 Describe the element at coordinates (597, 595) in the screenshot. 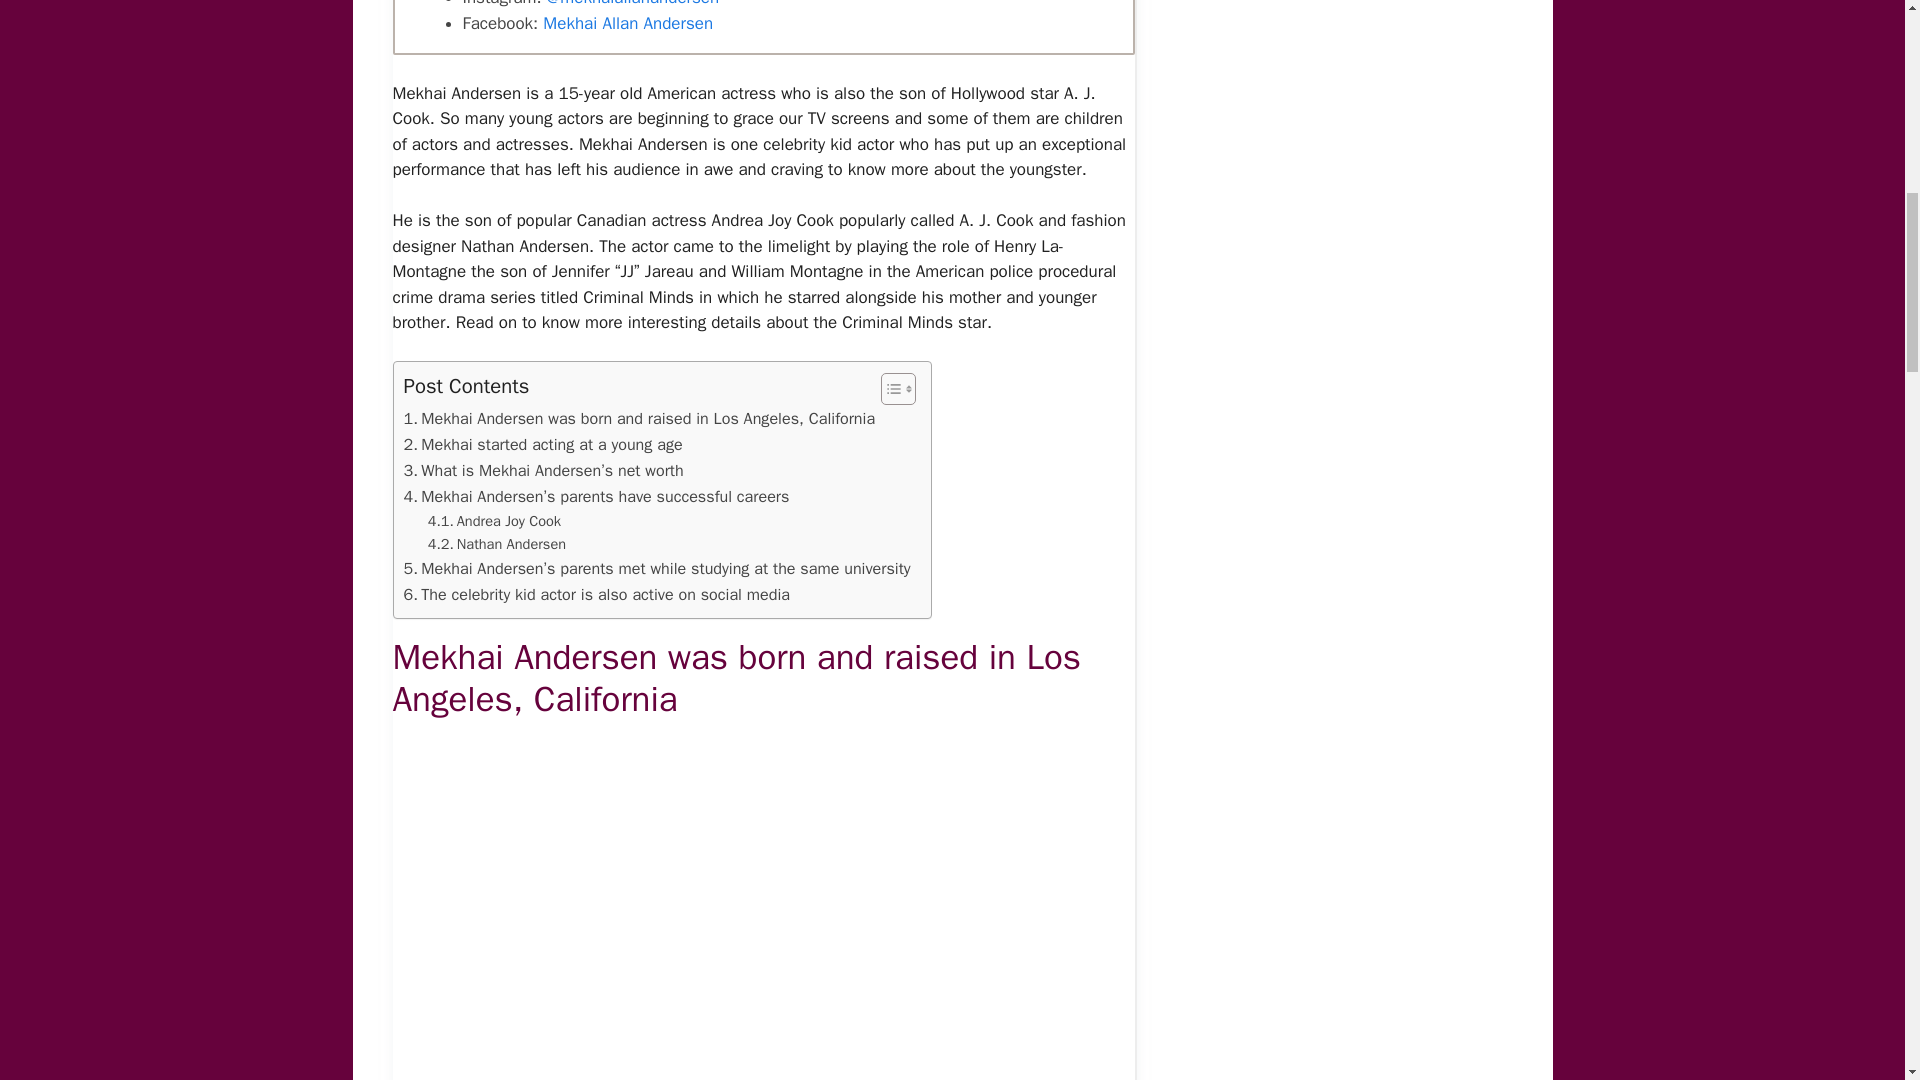

I see `The celebrity kid actor is also active on social media` at that location.